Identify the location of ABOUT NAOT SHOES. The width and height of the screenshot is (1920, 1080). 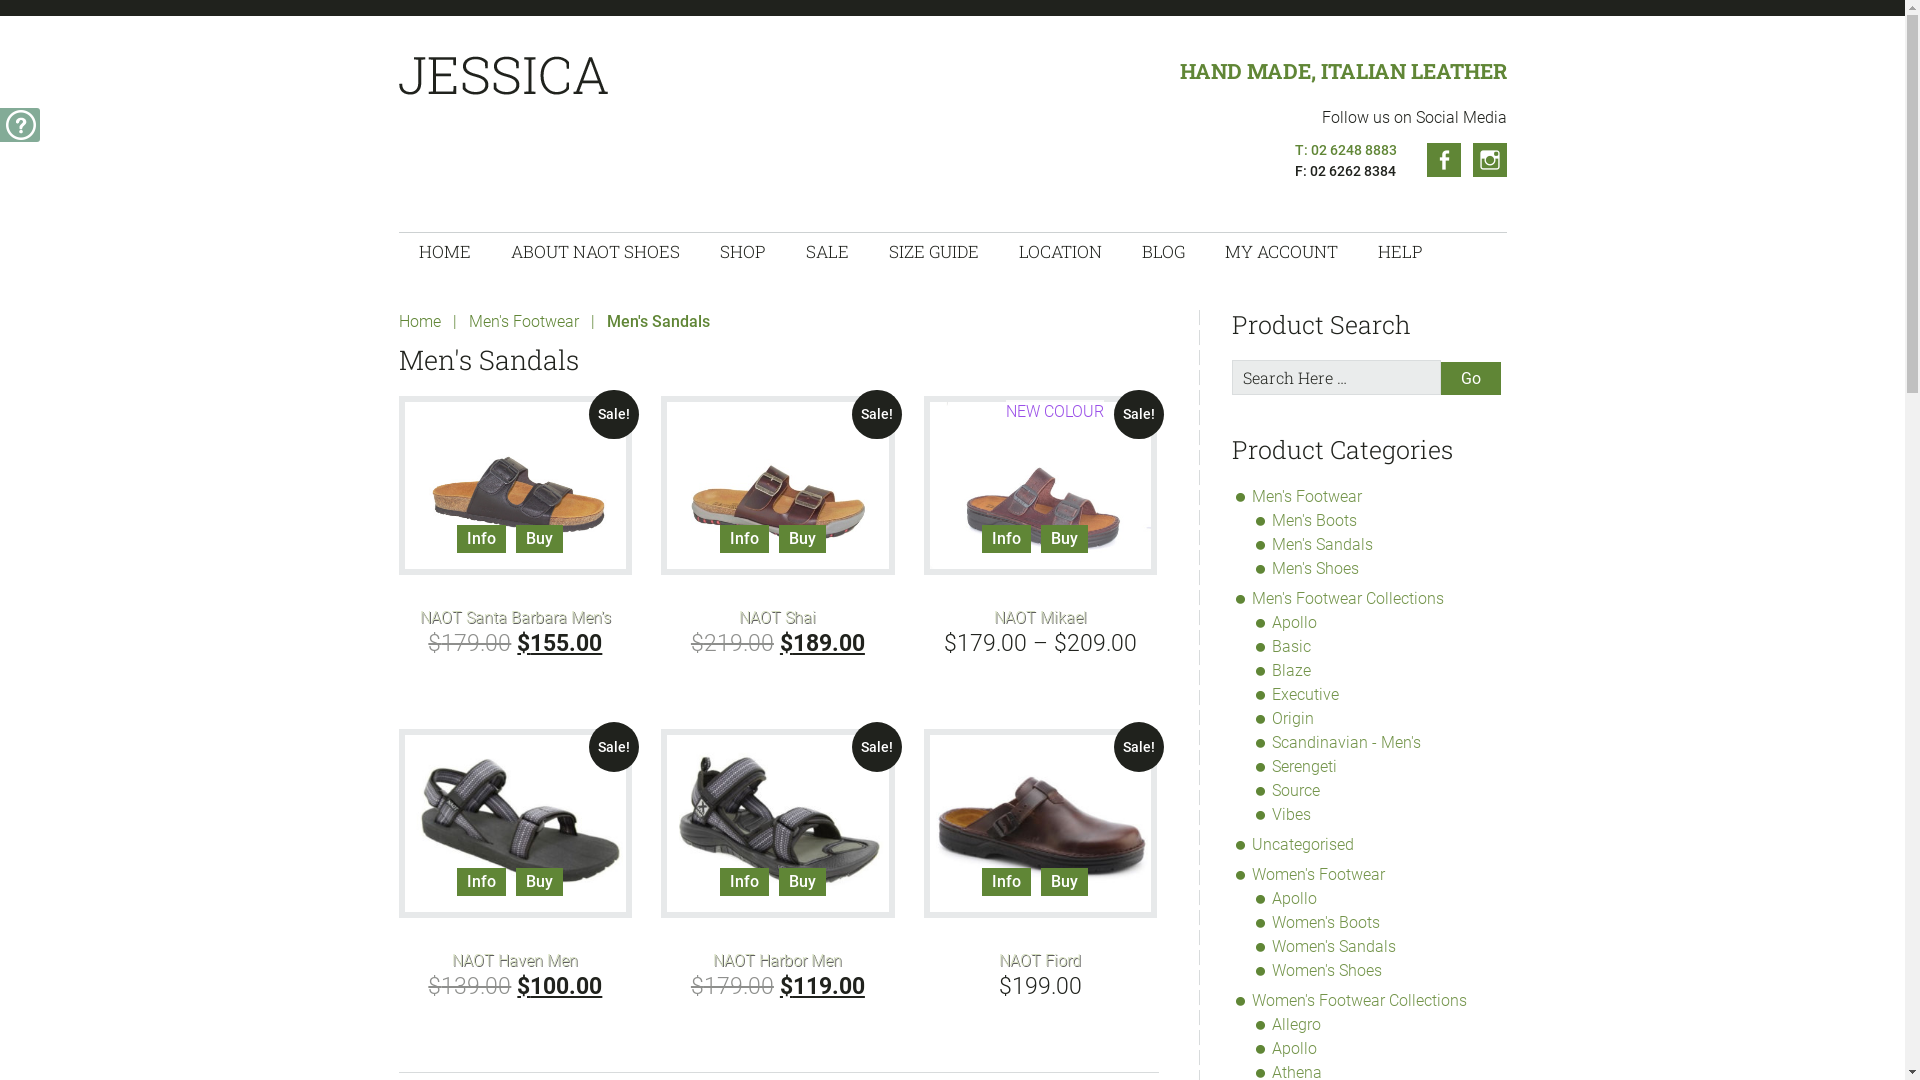
(594, 252).